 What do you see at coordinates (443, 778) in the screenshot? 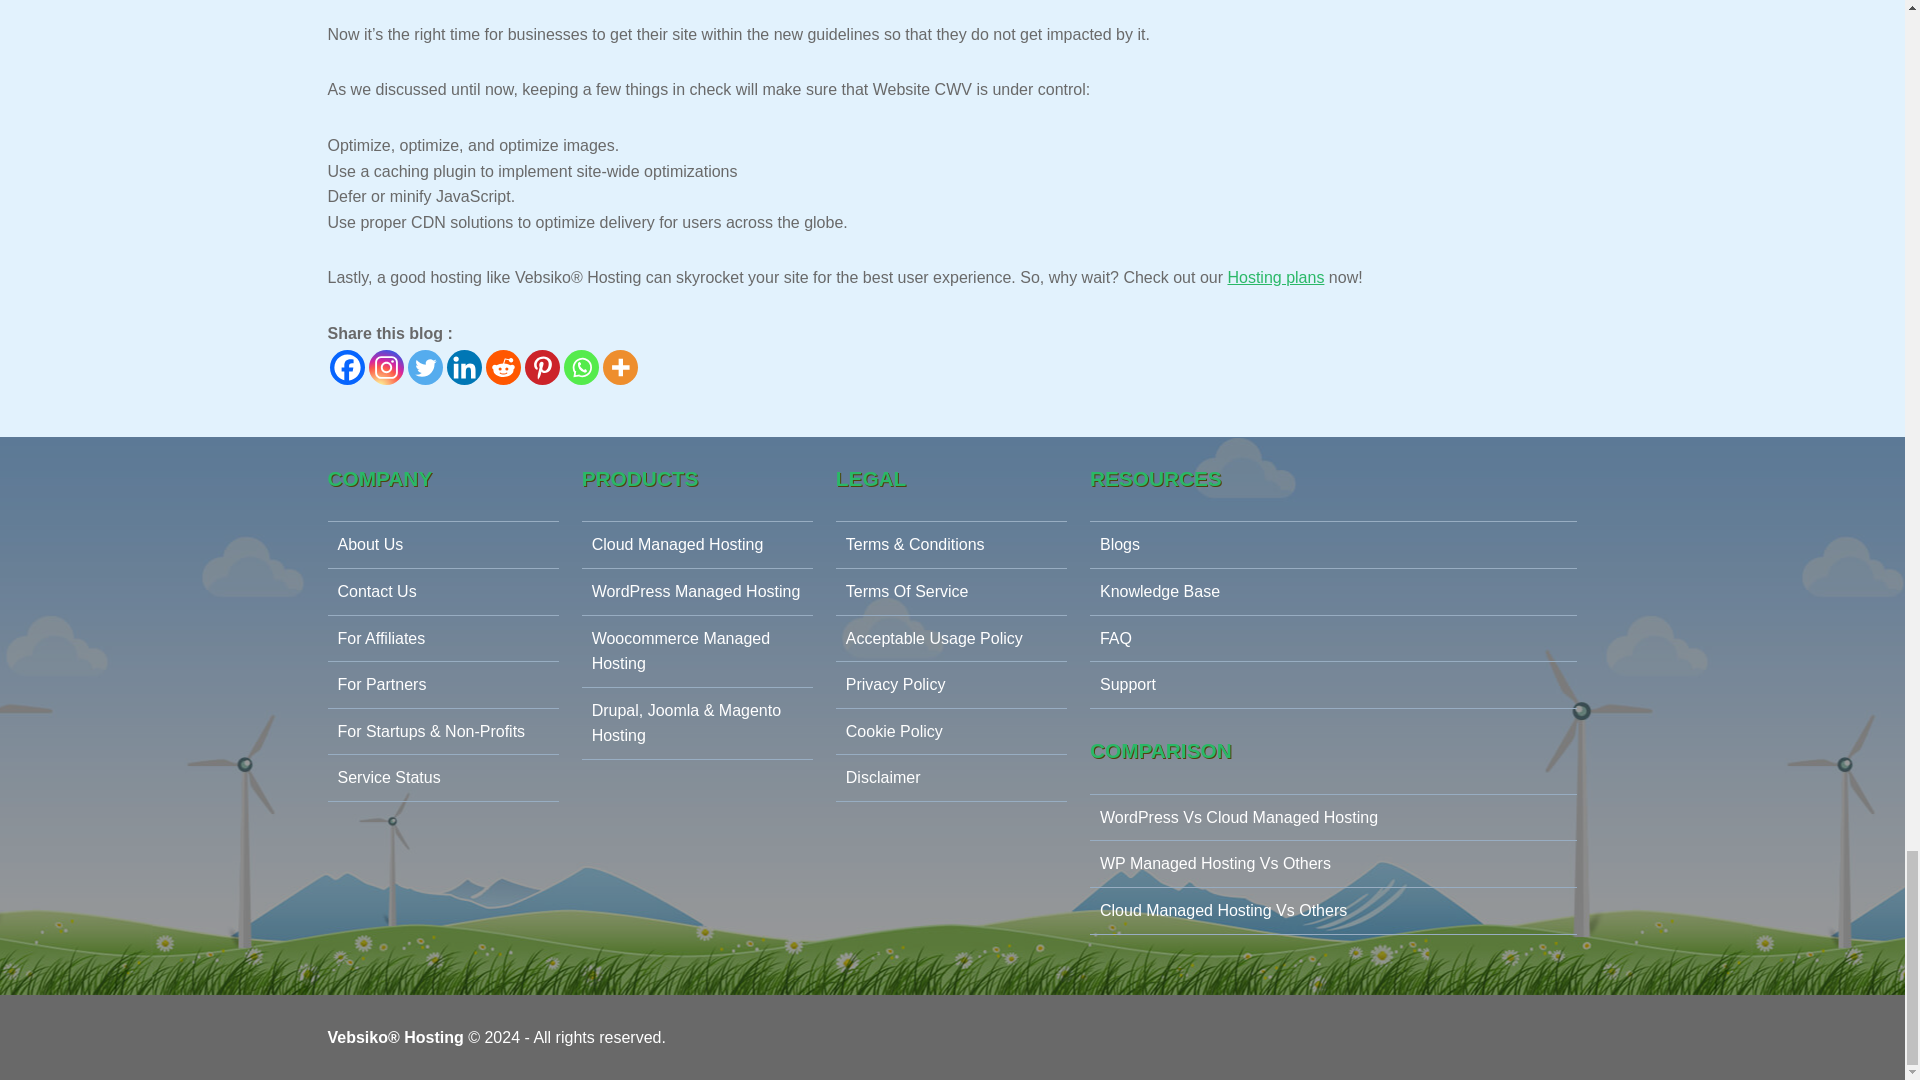
I see `Service Status` at bounding box center [443, 778].